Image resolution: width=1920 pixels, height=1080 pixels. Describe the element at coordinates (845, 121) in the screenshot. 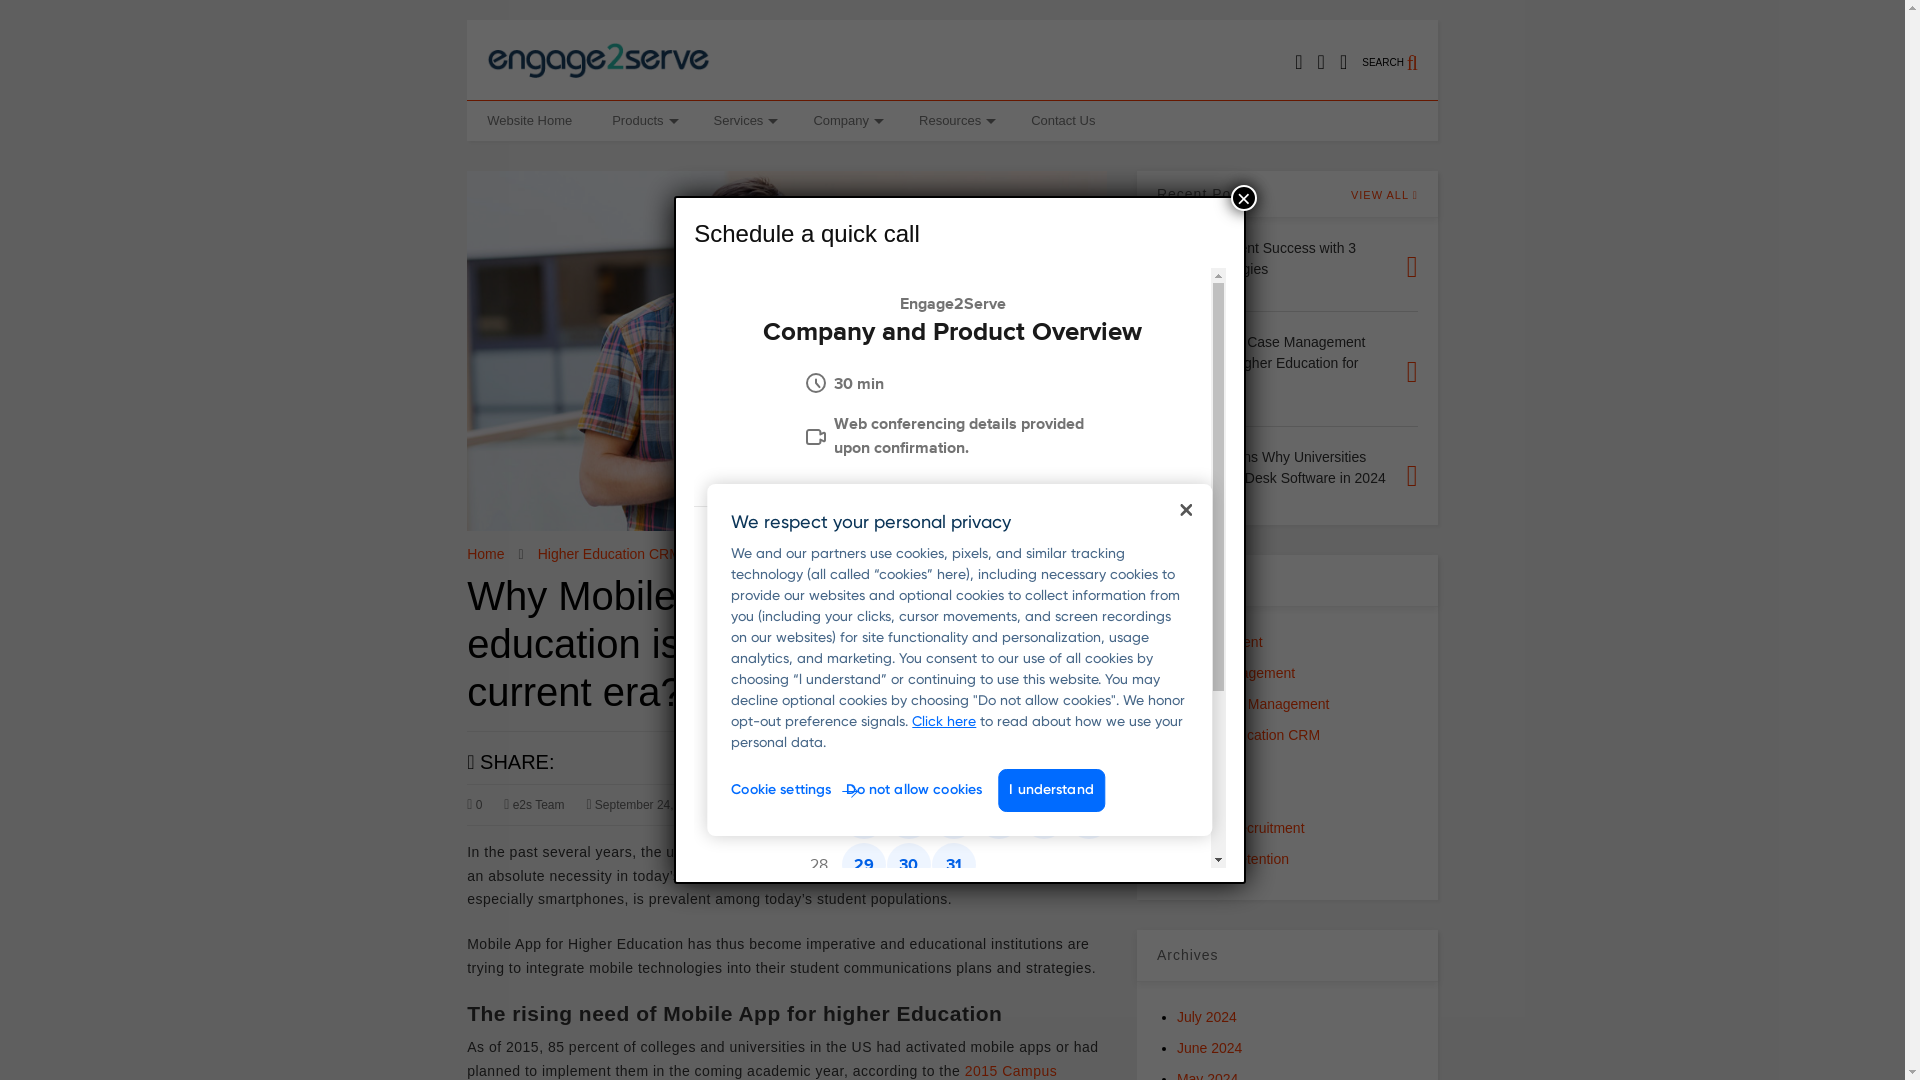

I see `Company` at that location.